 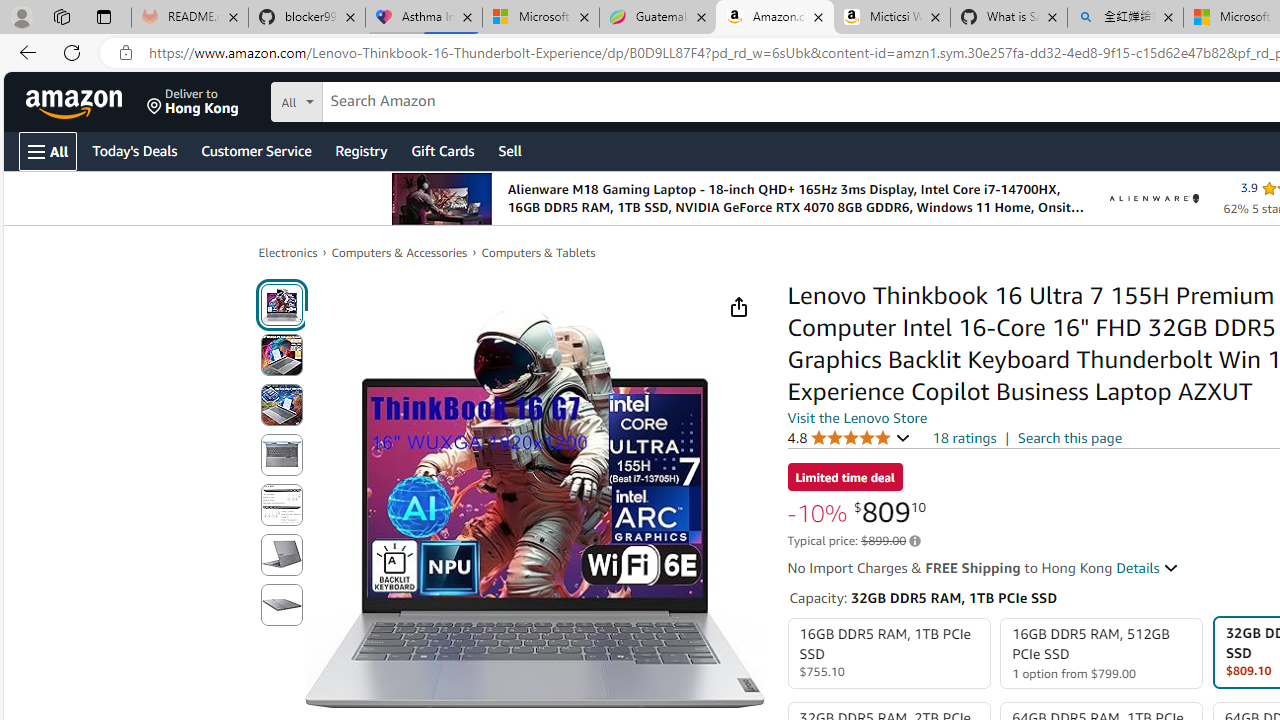 What do you see at coordinates (76, 102) in the screenshot?
I see `Amazon` at bounding box center [76, 102].